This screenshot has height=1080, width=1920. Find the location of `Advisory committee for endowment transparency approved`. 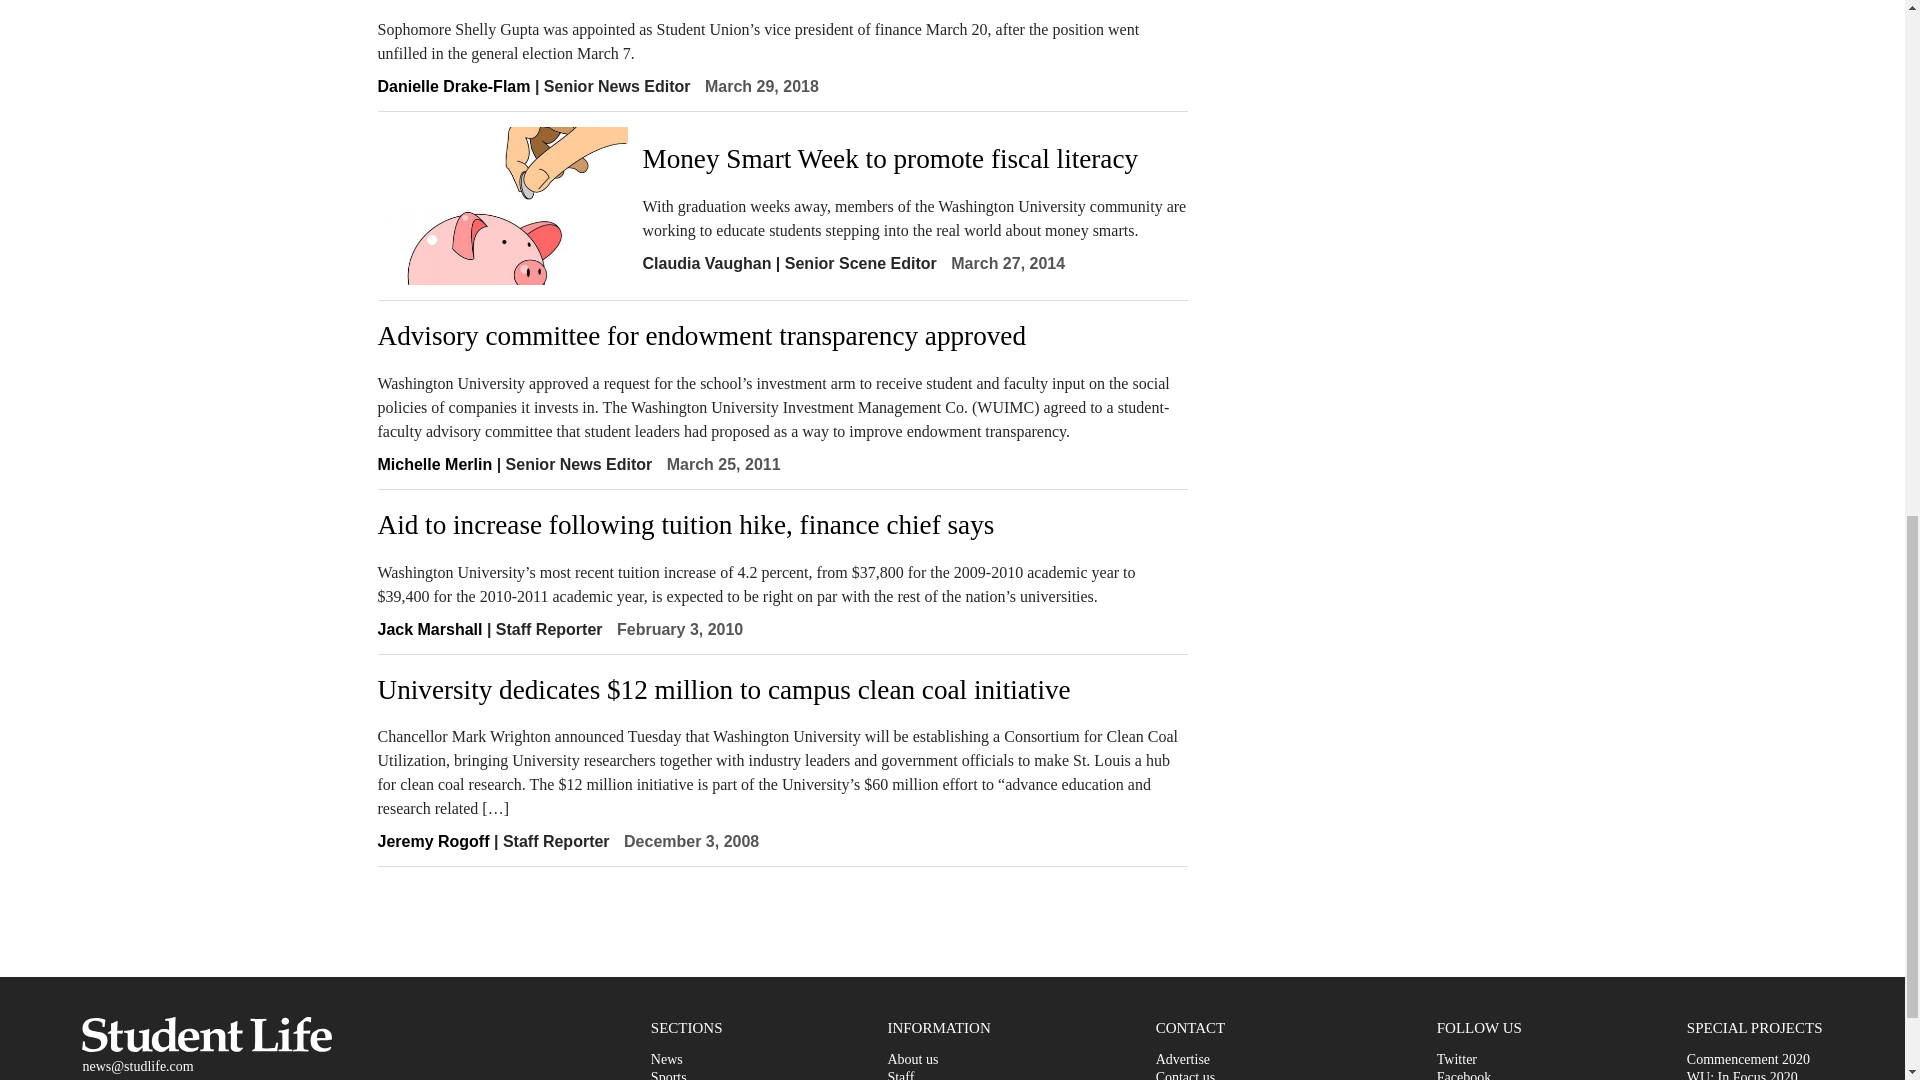

Advisory committee for endowment transparency approved is located at coordinates (783, 336).